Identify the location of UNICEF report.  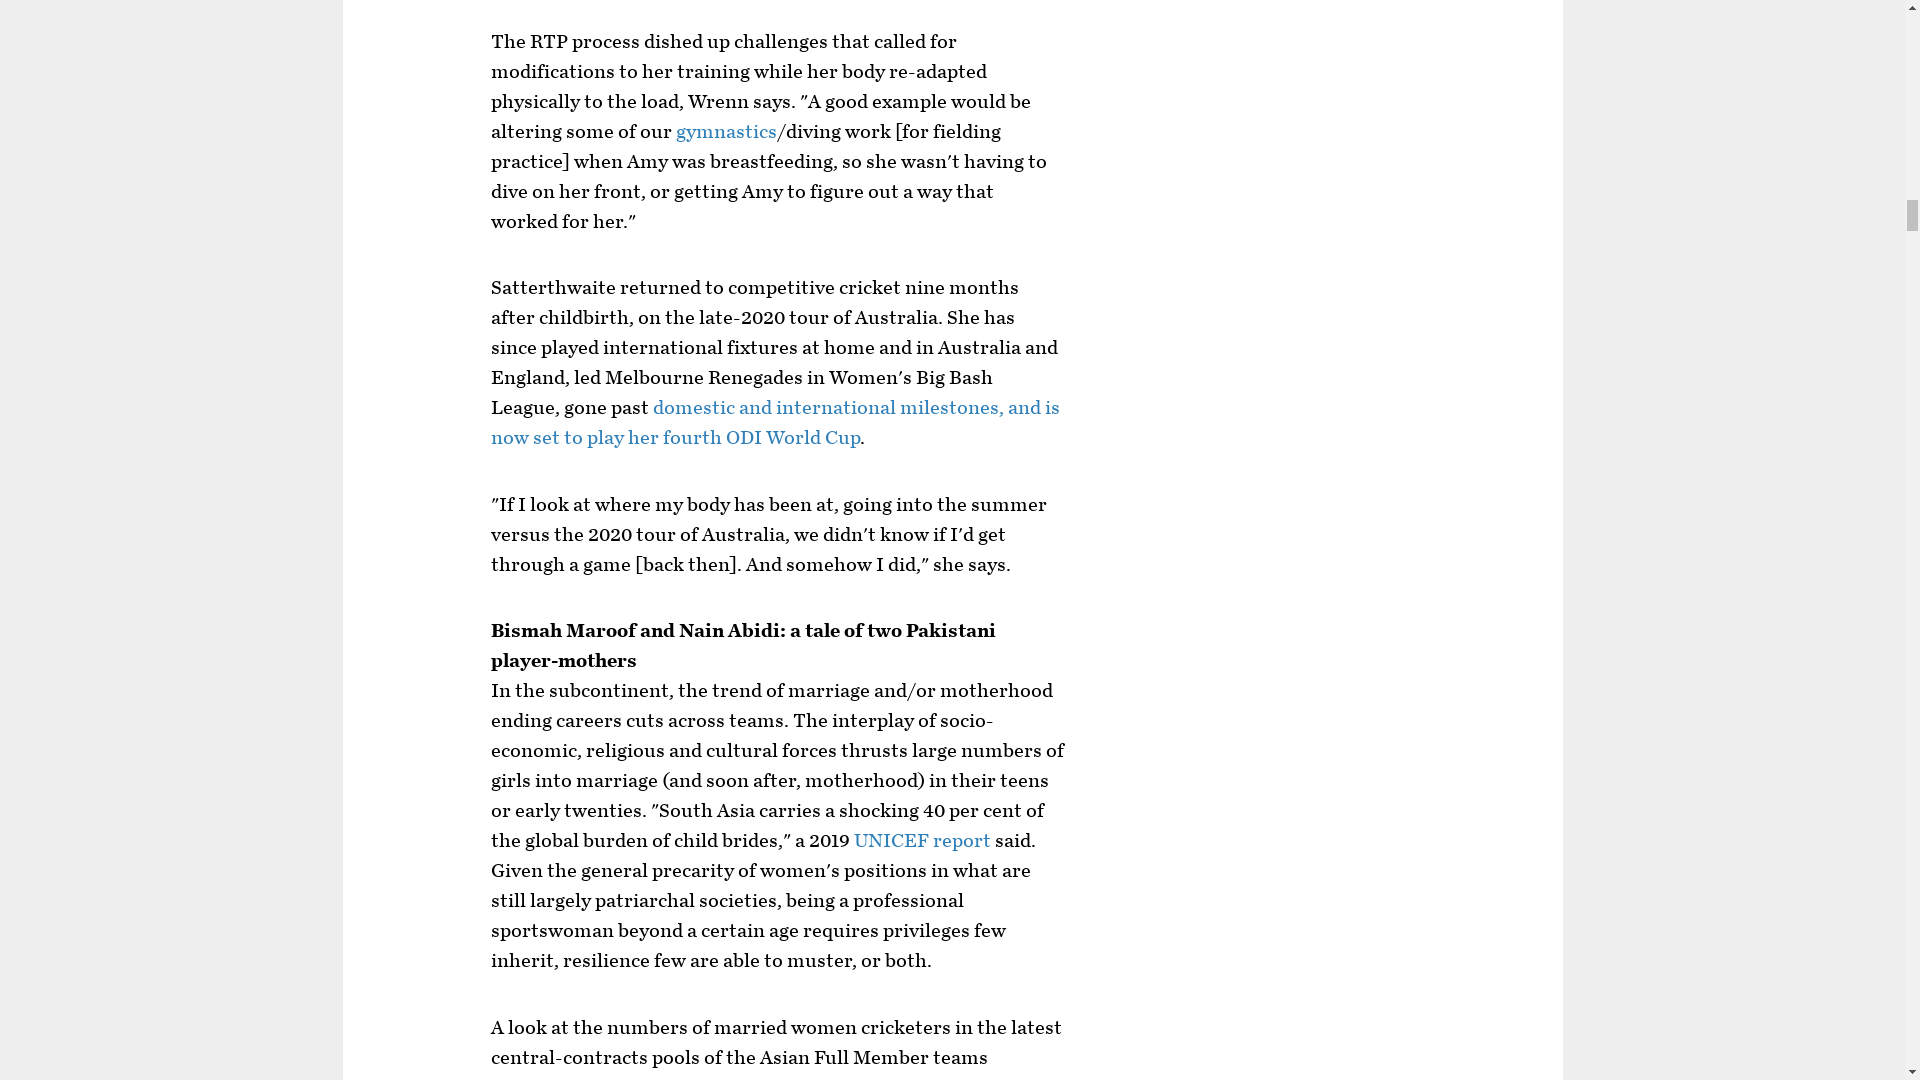
(922, 841).